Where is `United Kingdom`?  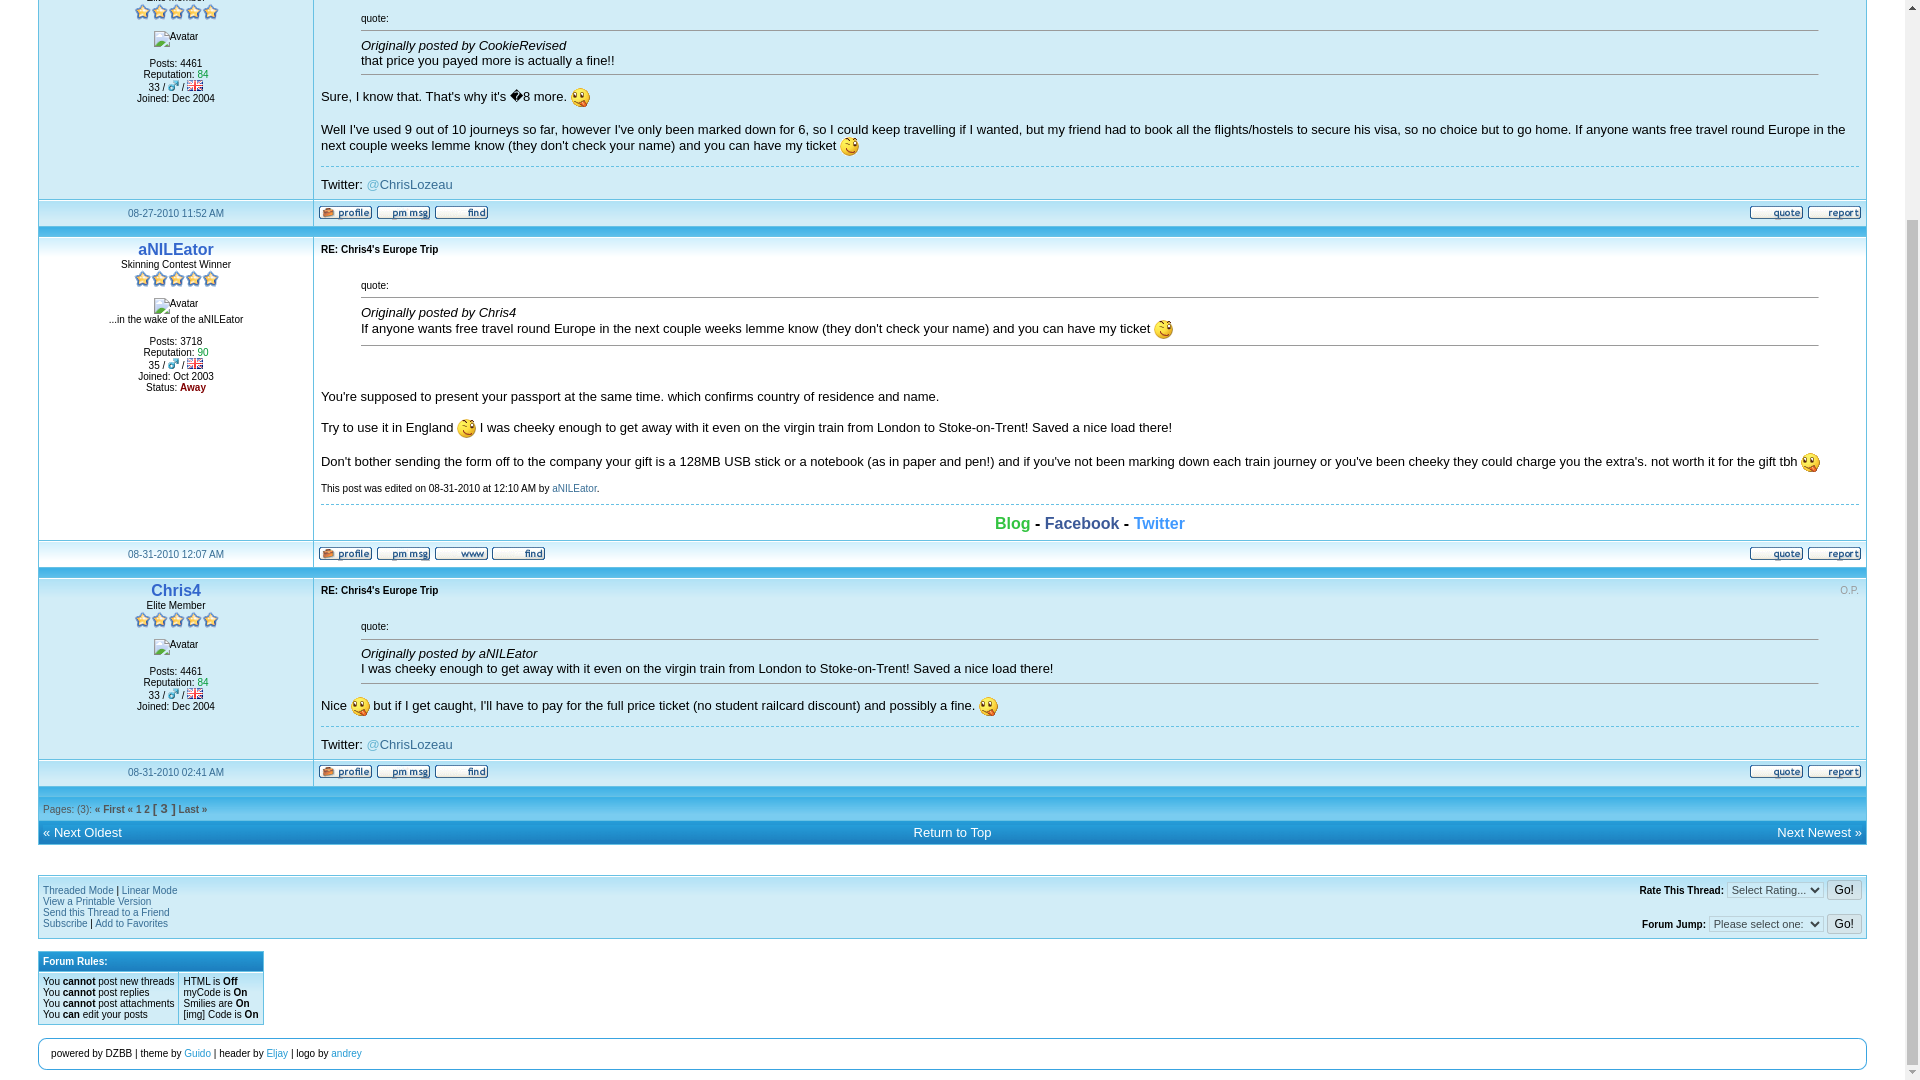
United Kingdom is located at coordinates (194, 363).